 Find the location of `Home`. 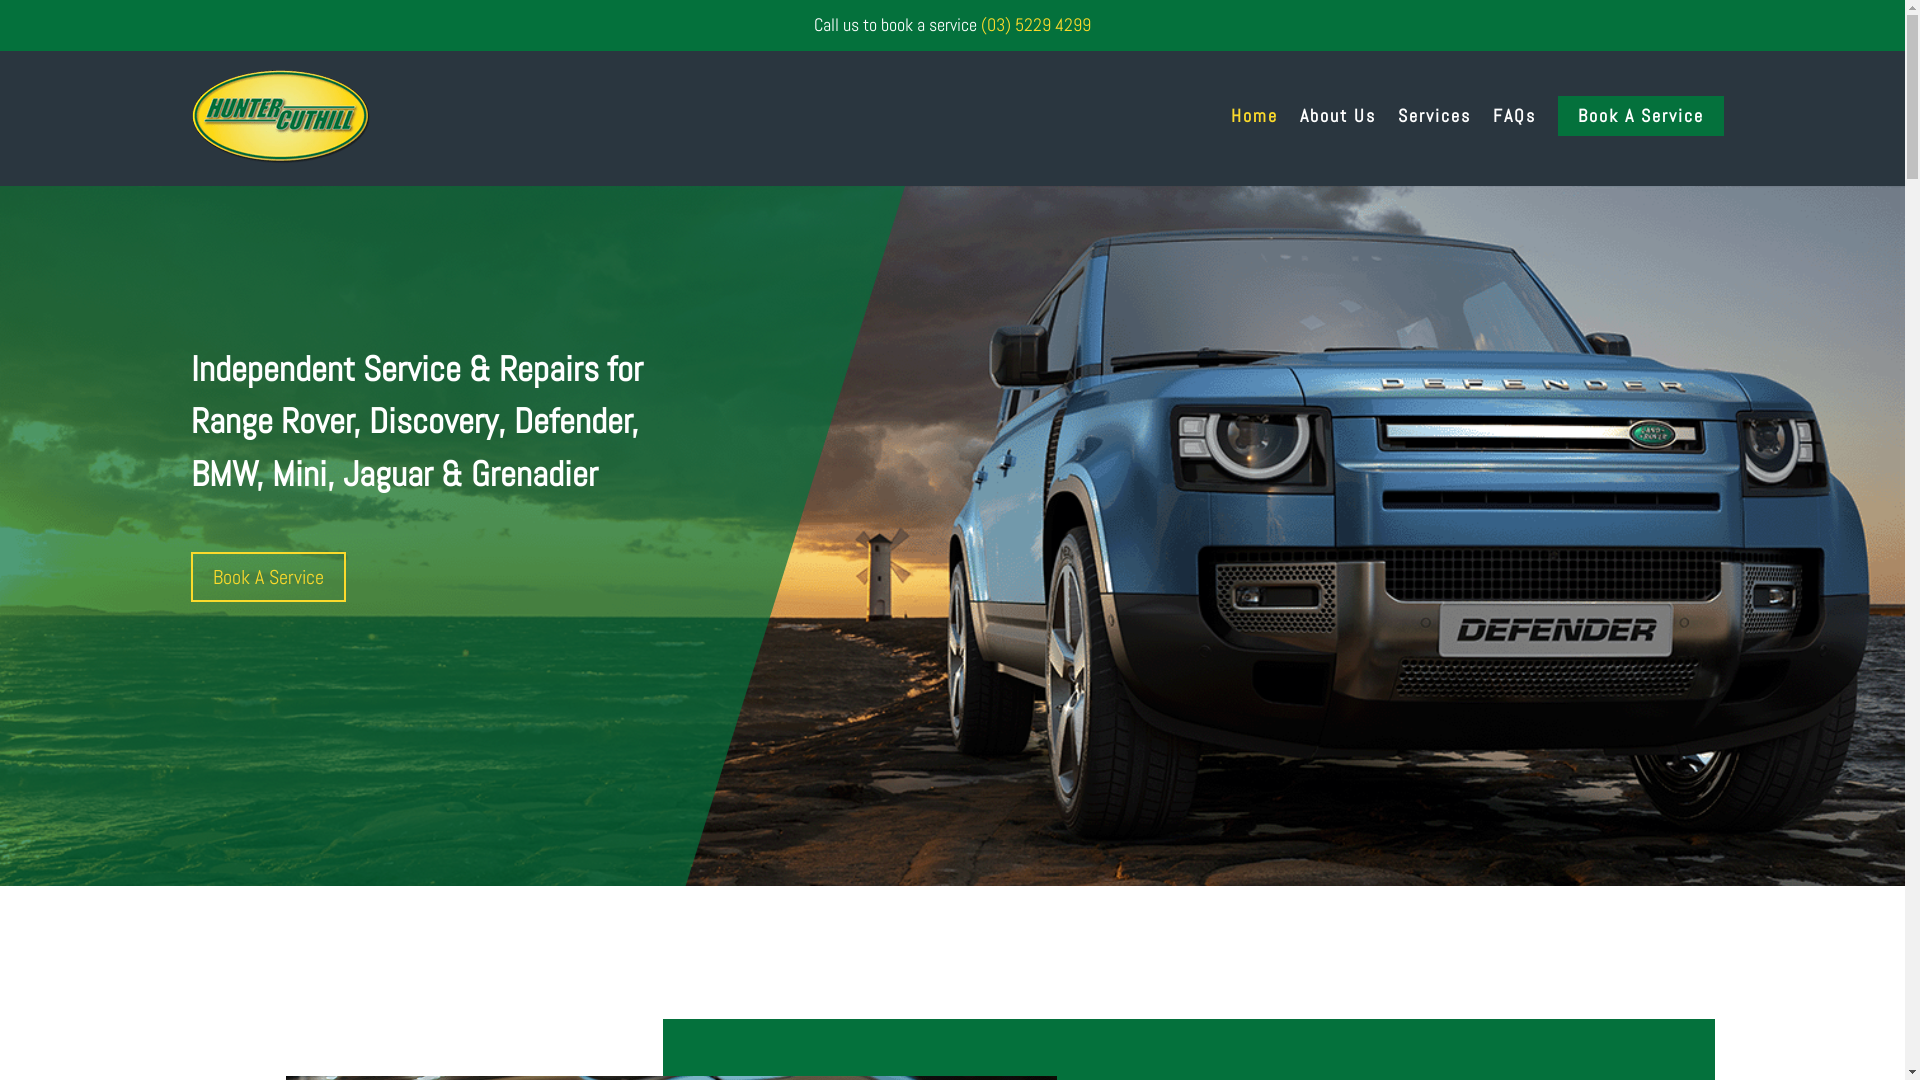

Home is located at coordinates (1254, 116).